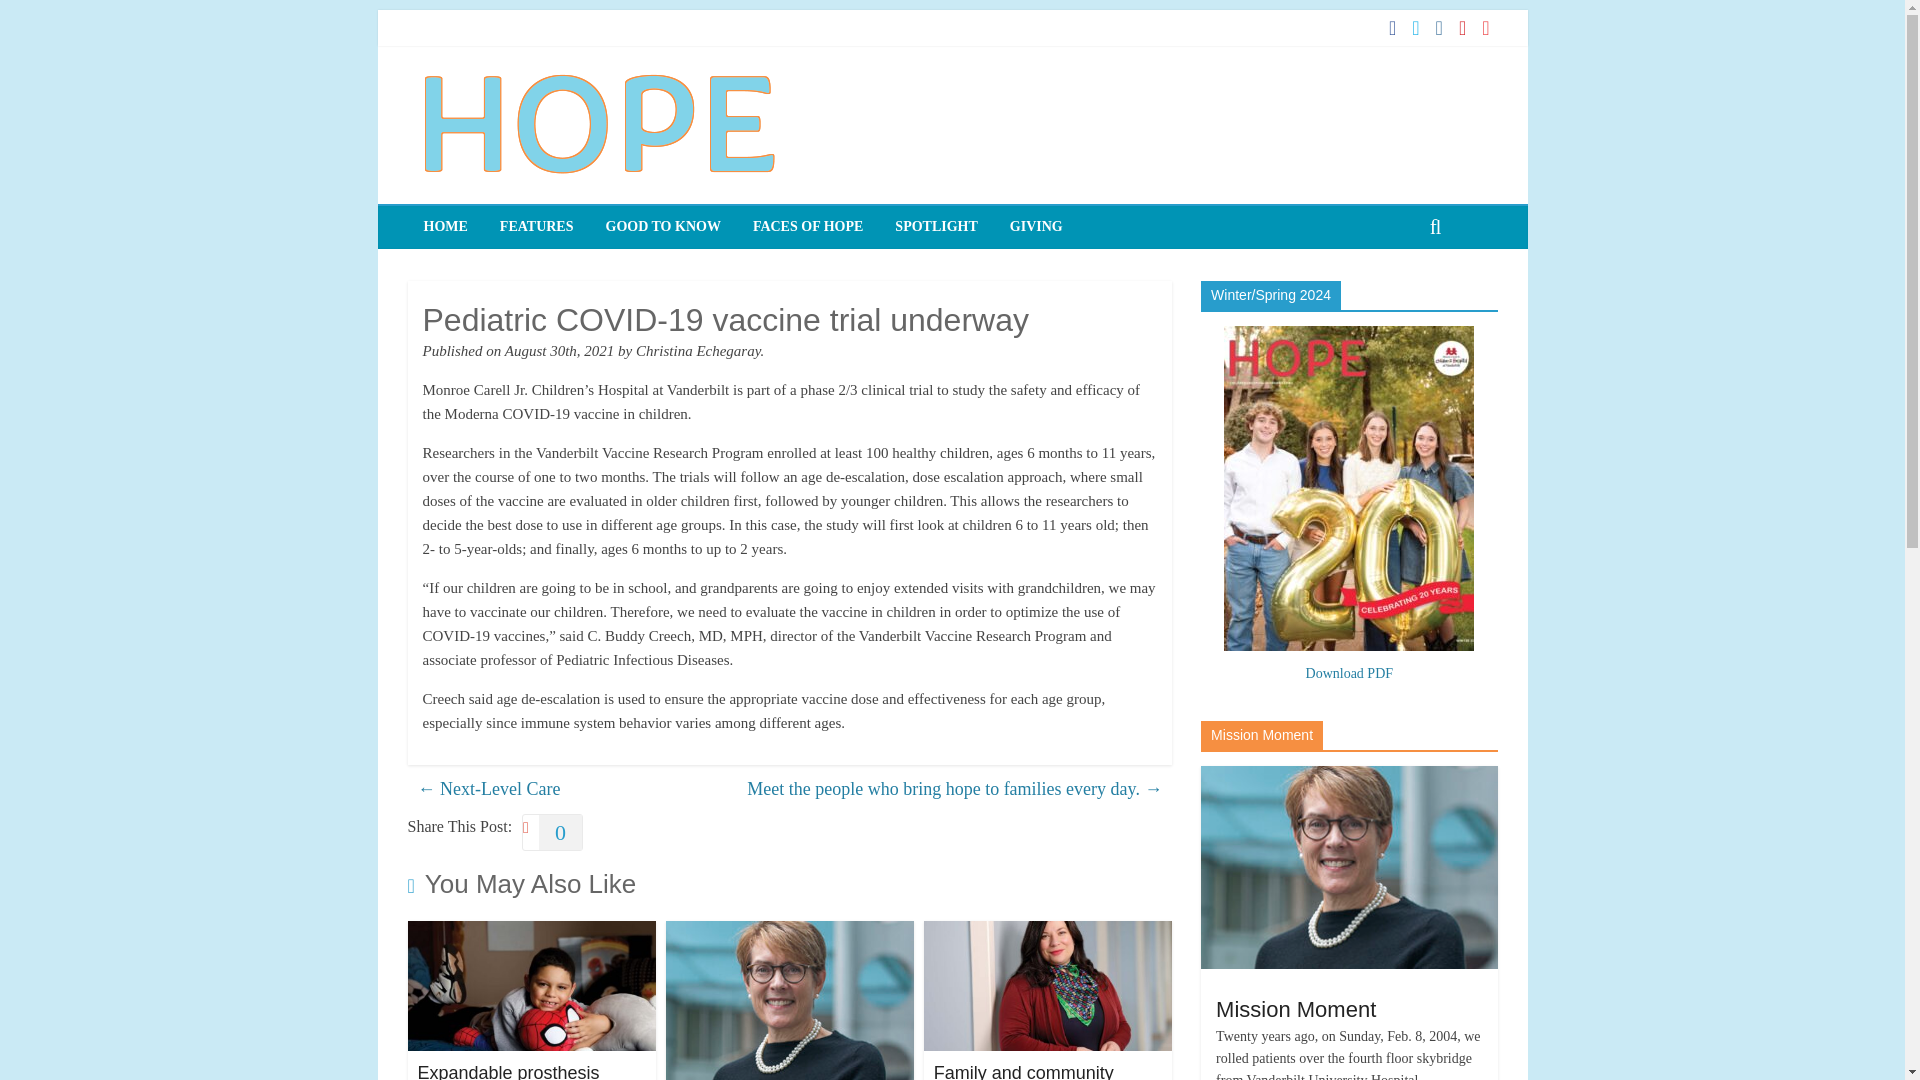  I want to click on FACES OF HOPE, so click(808, 227).